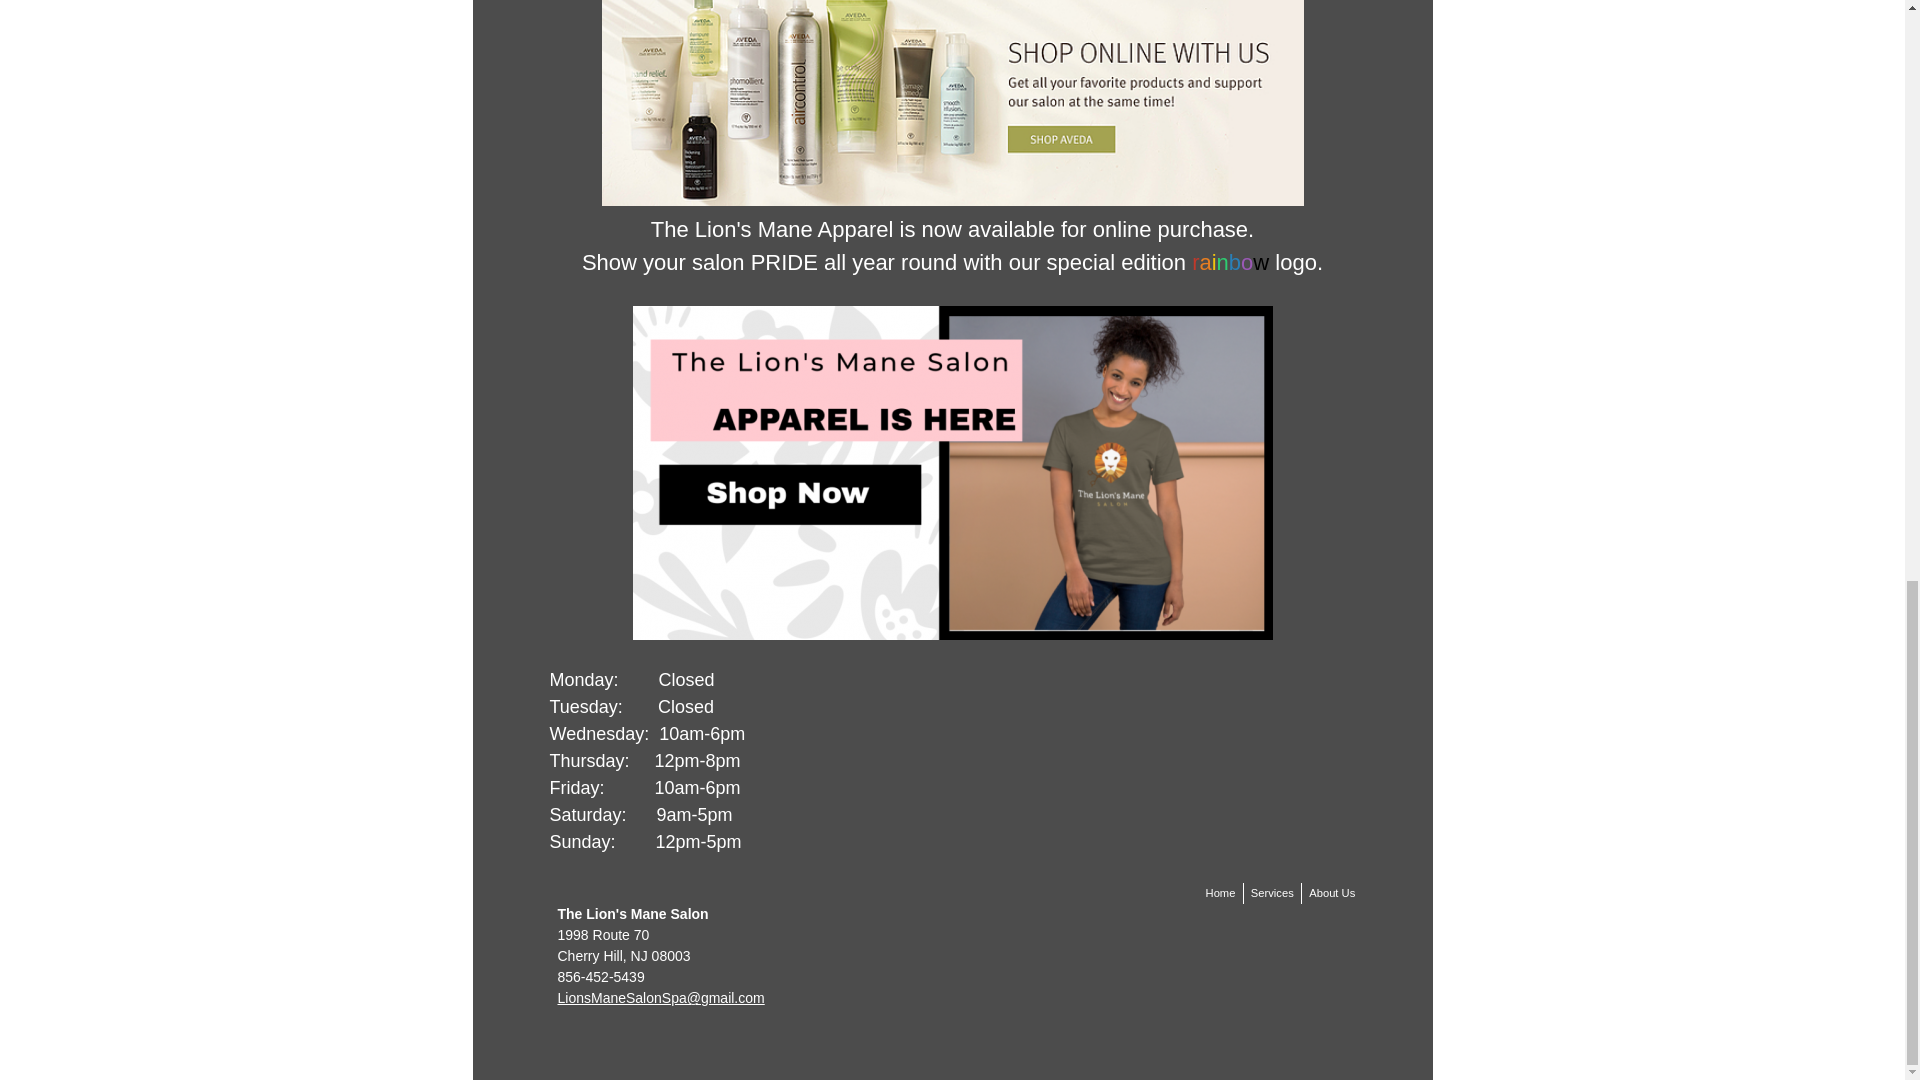  I want to click on About Us, so click(1331, 893).